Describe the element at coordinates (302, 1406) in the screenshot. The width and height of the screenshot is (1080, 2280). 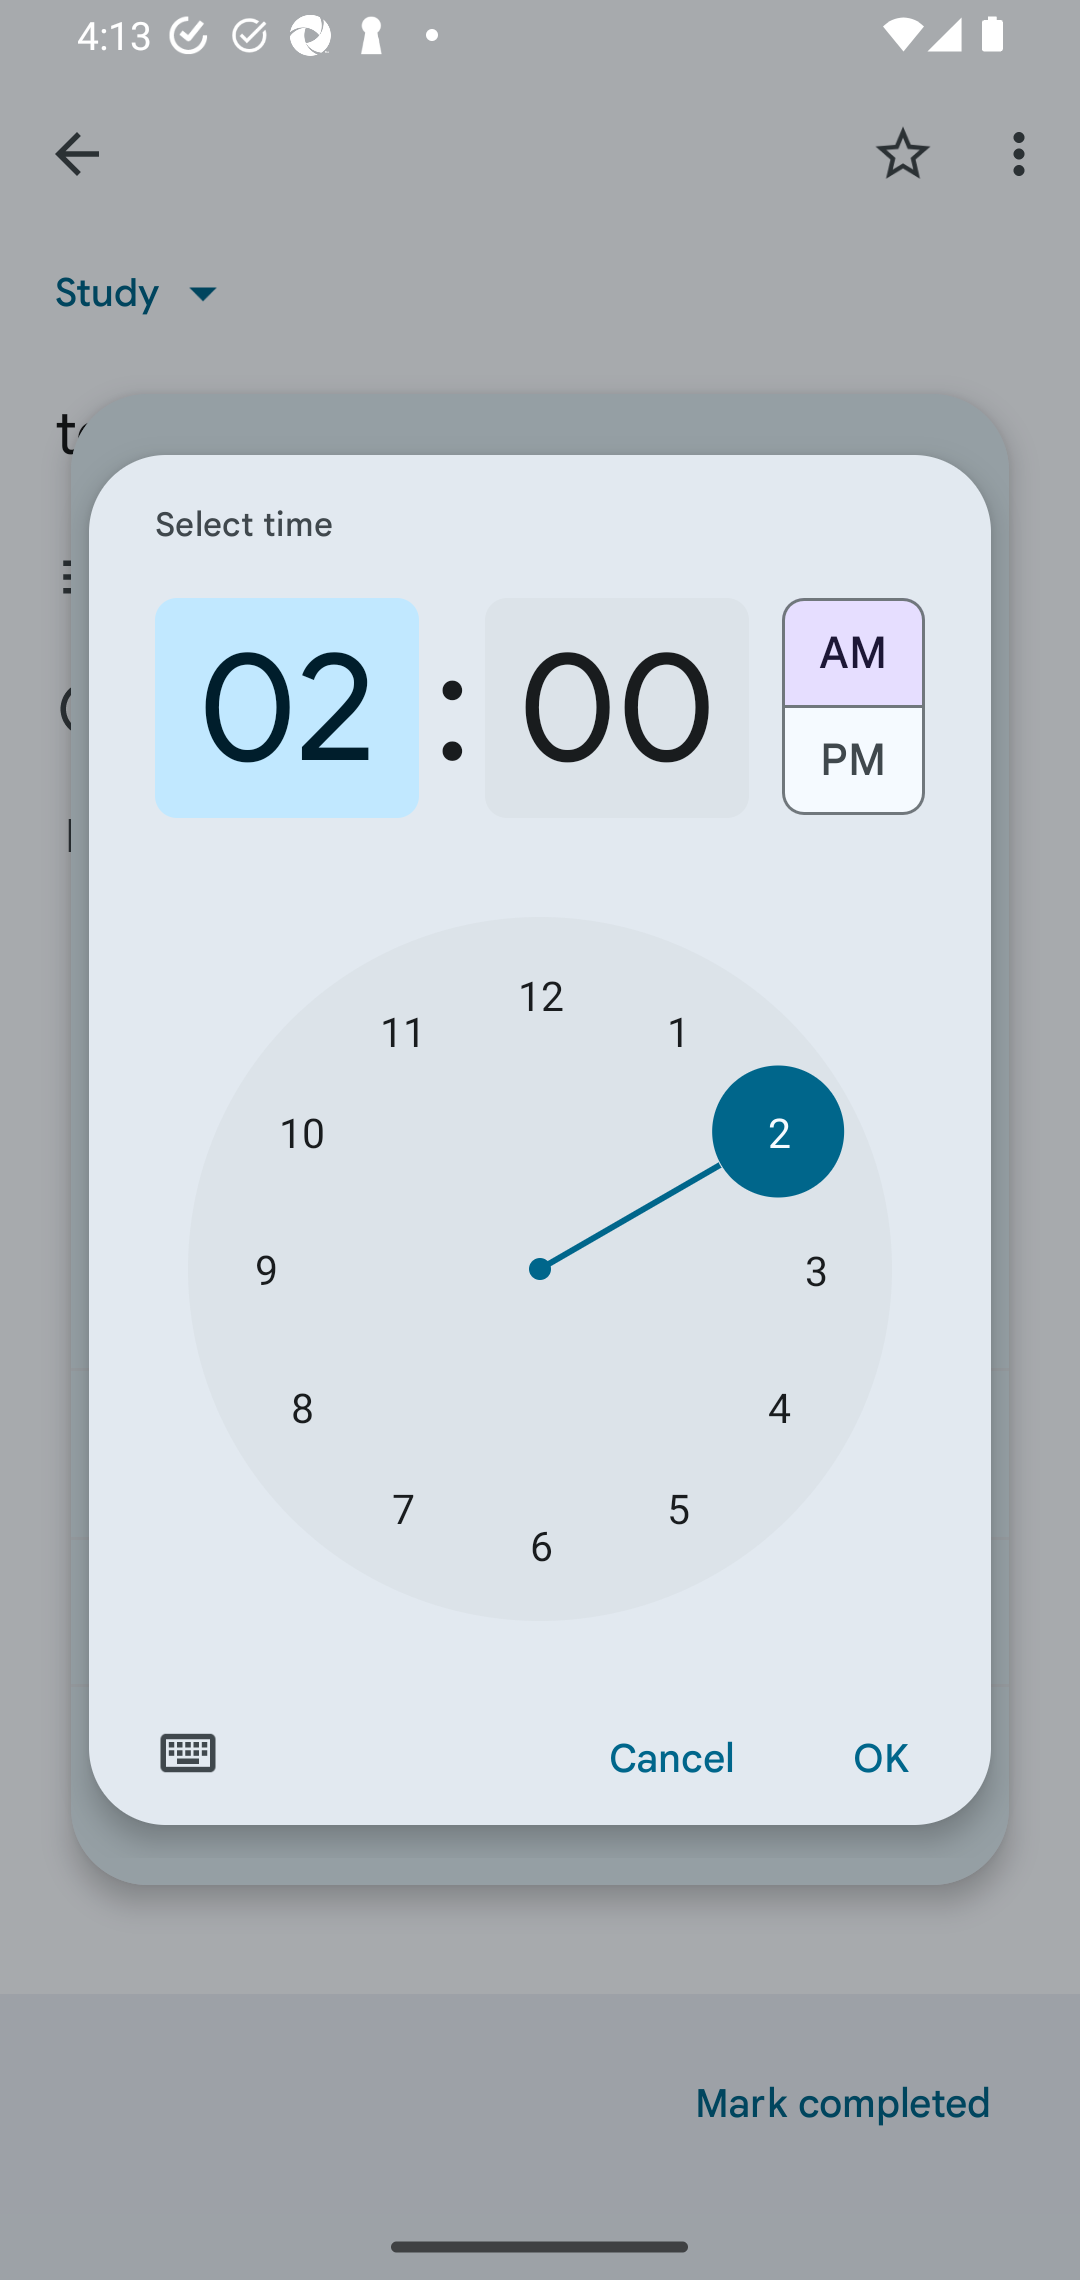
I see `8 8 o'clock` at that location.